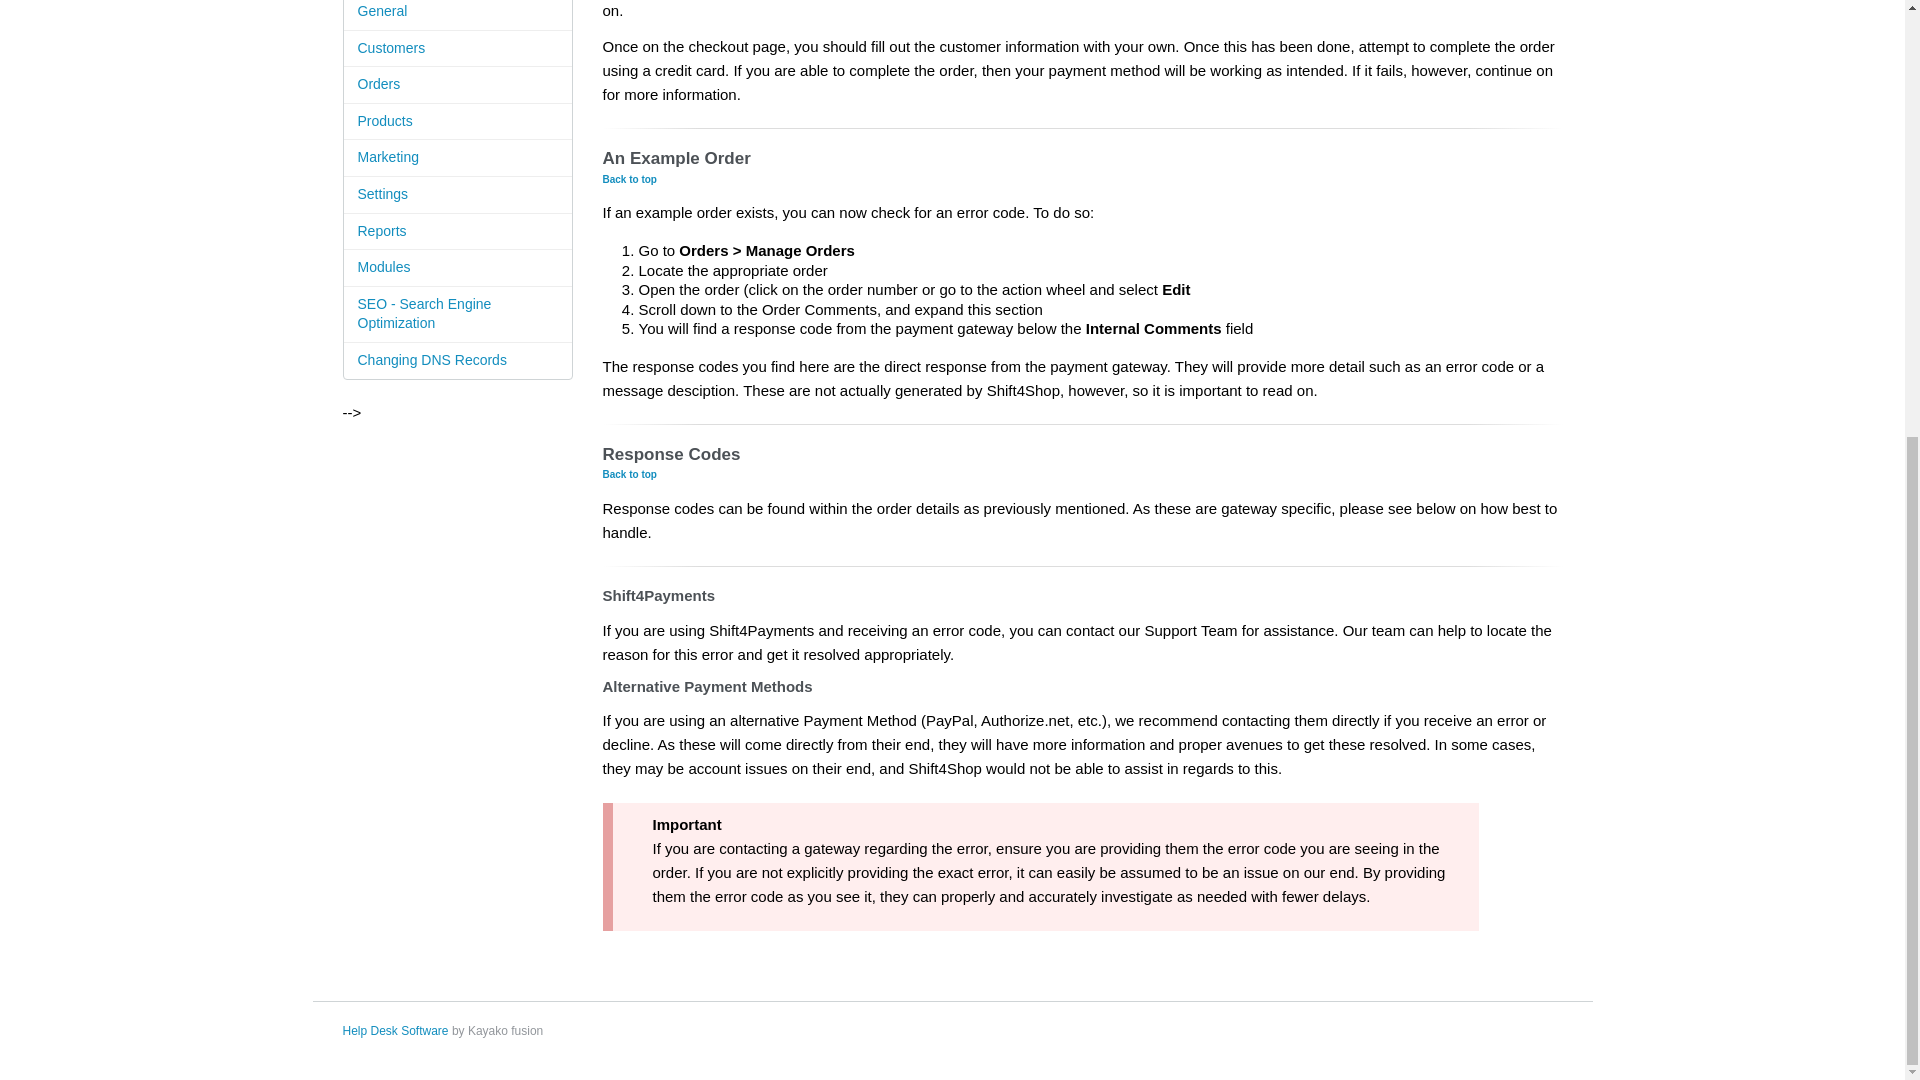  Describe the element at coordinates (629, 474) in the screenshot. I see `Back to top` at that location.